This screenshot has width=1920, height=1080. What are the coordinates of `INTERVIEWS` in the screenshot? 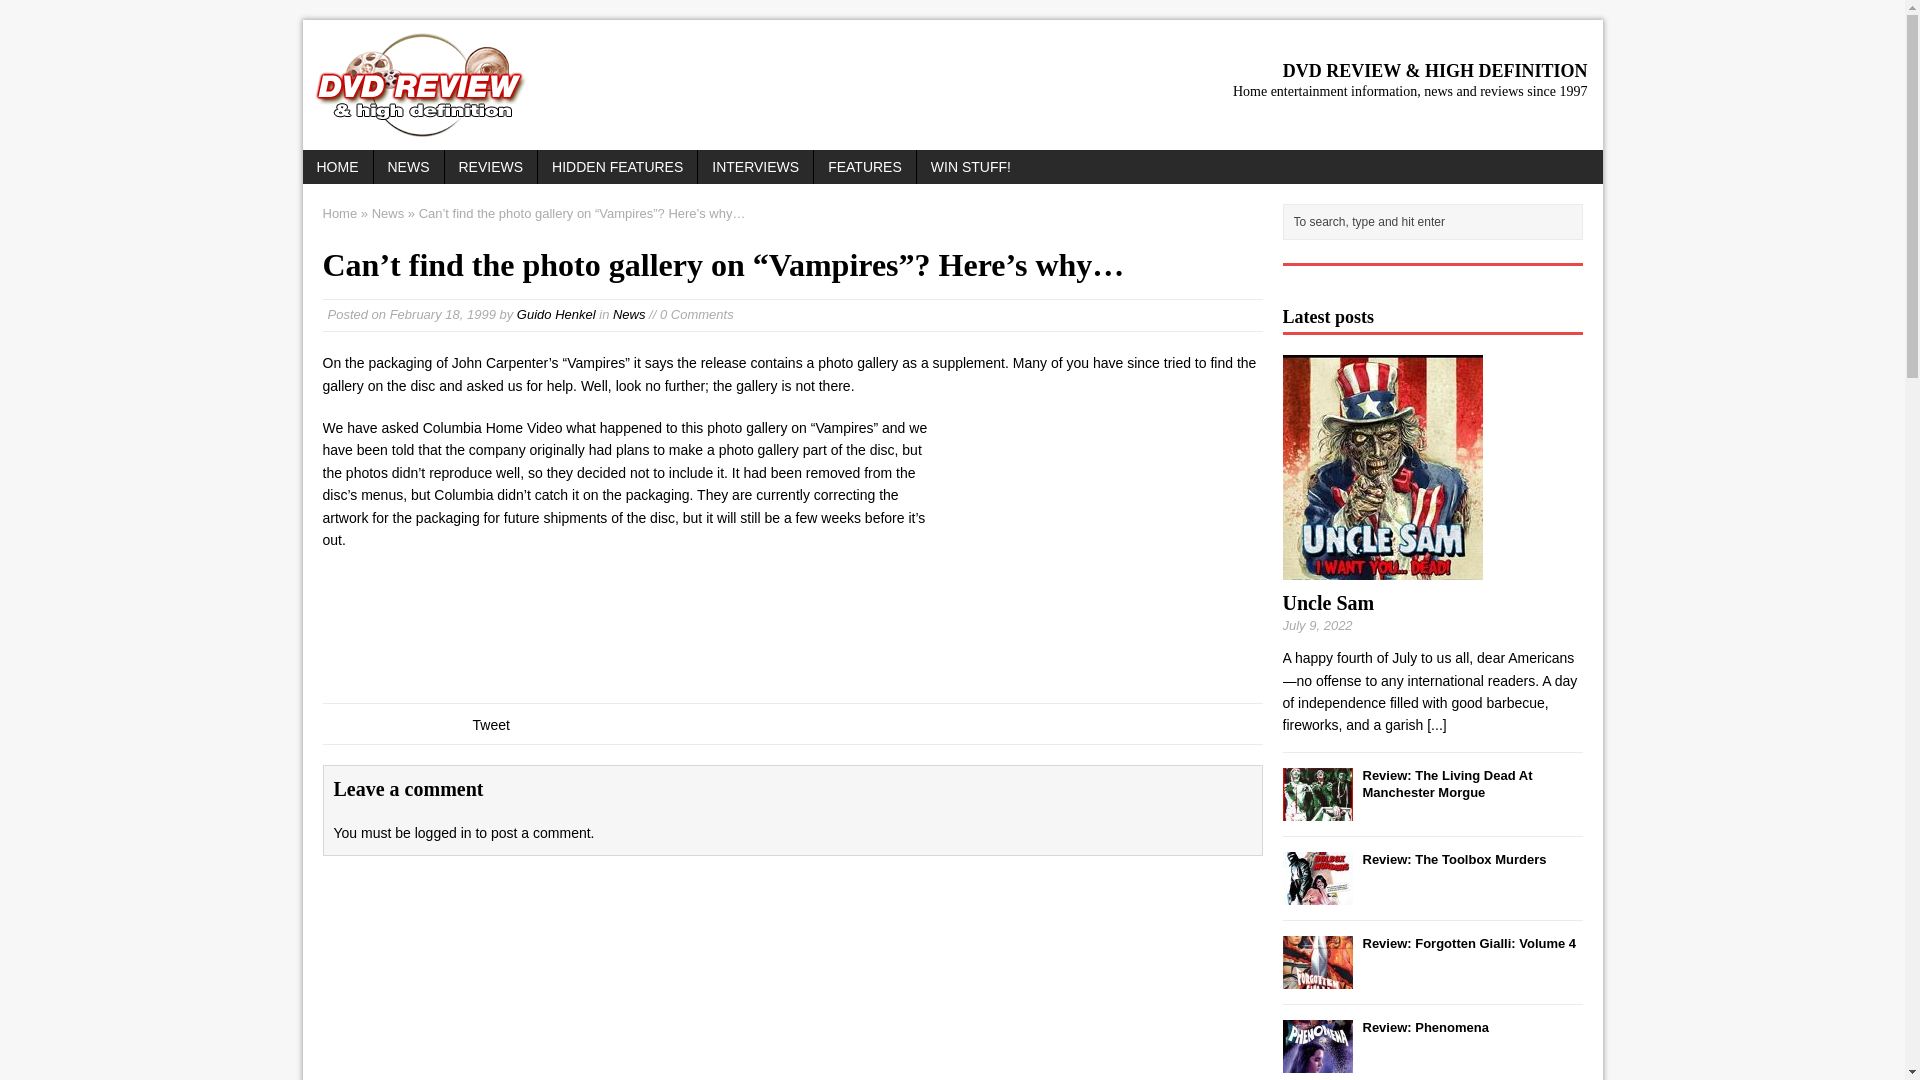 It's located at (755, 166).